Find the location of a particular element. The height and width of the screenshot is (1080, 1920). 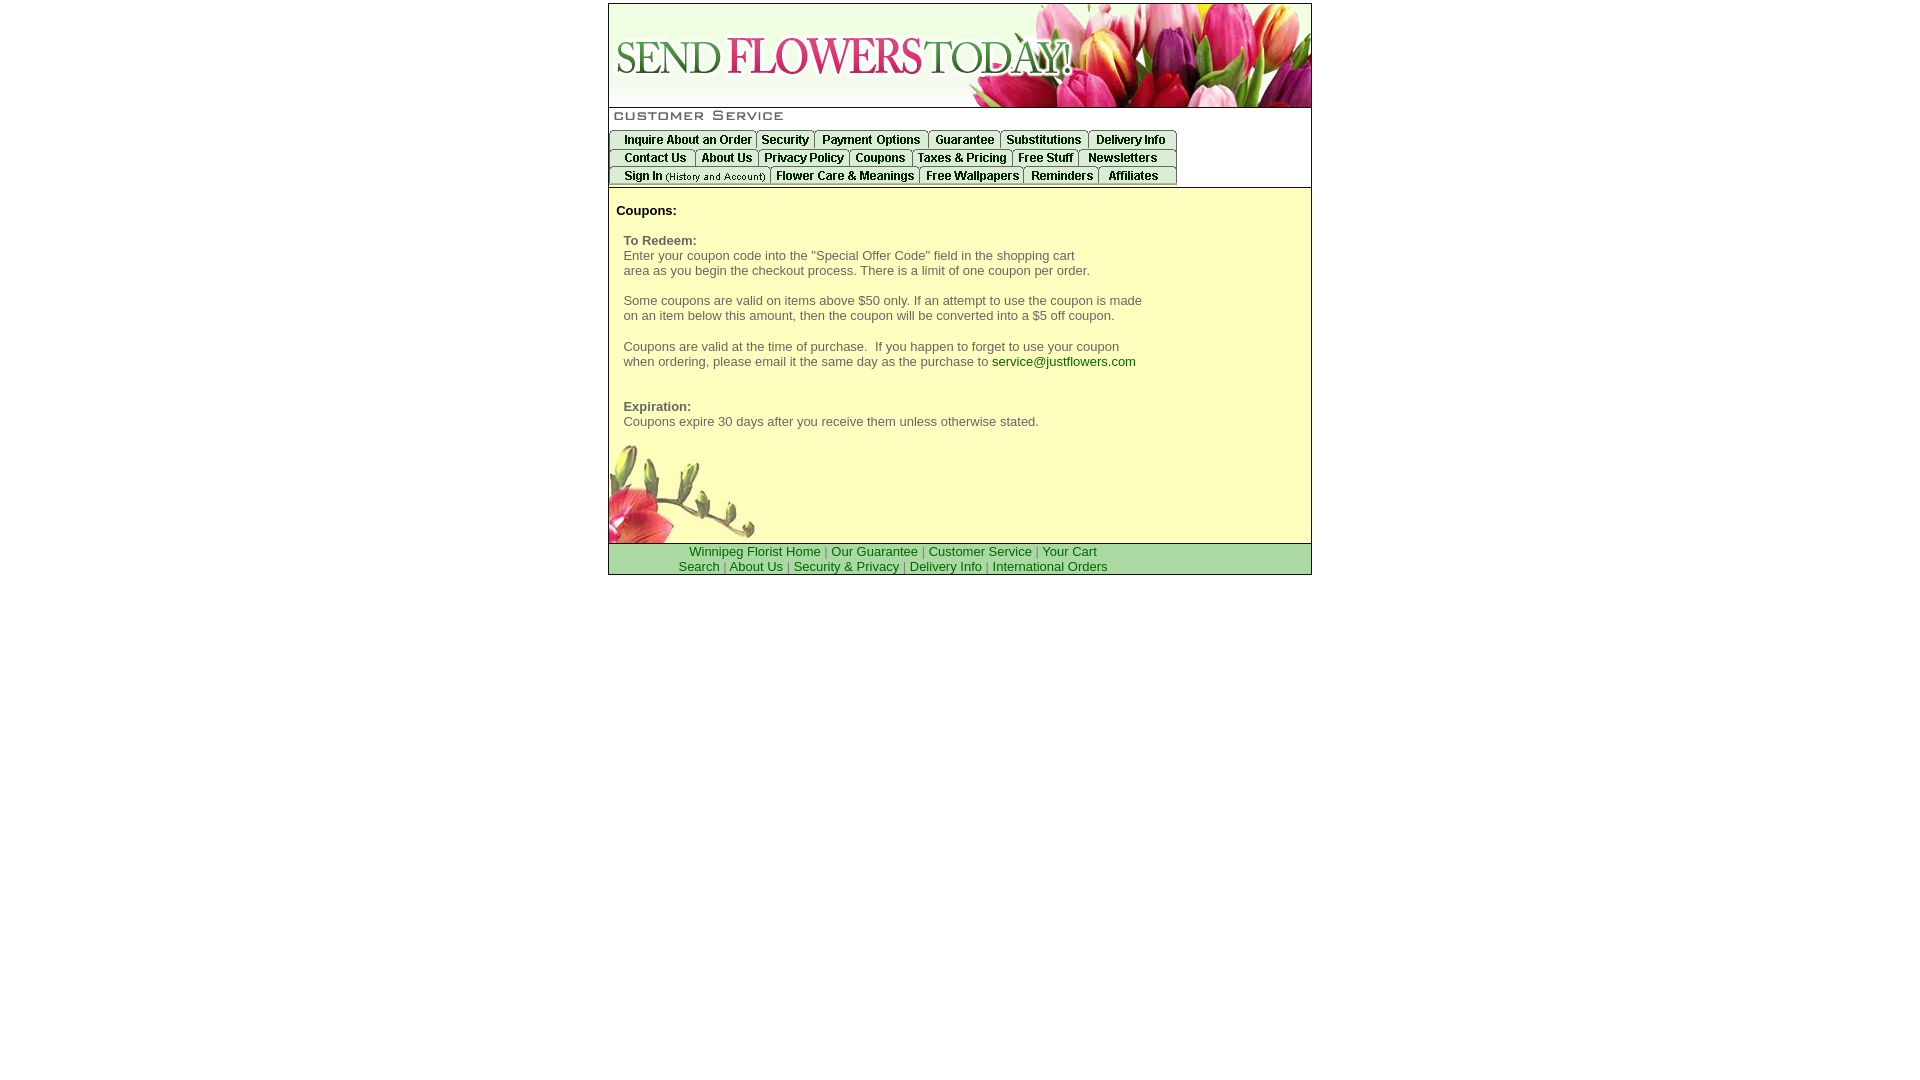

About Us is located at coordinates (756, 566).